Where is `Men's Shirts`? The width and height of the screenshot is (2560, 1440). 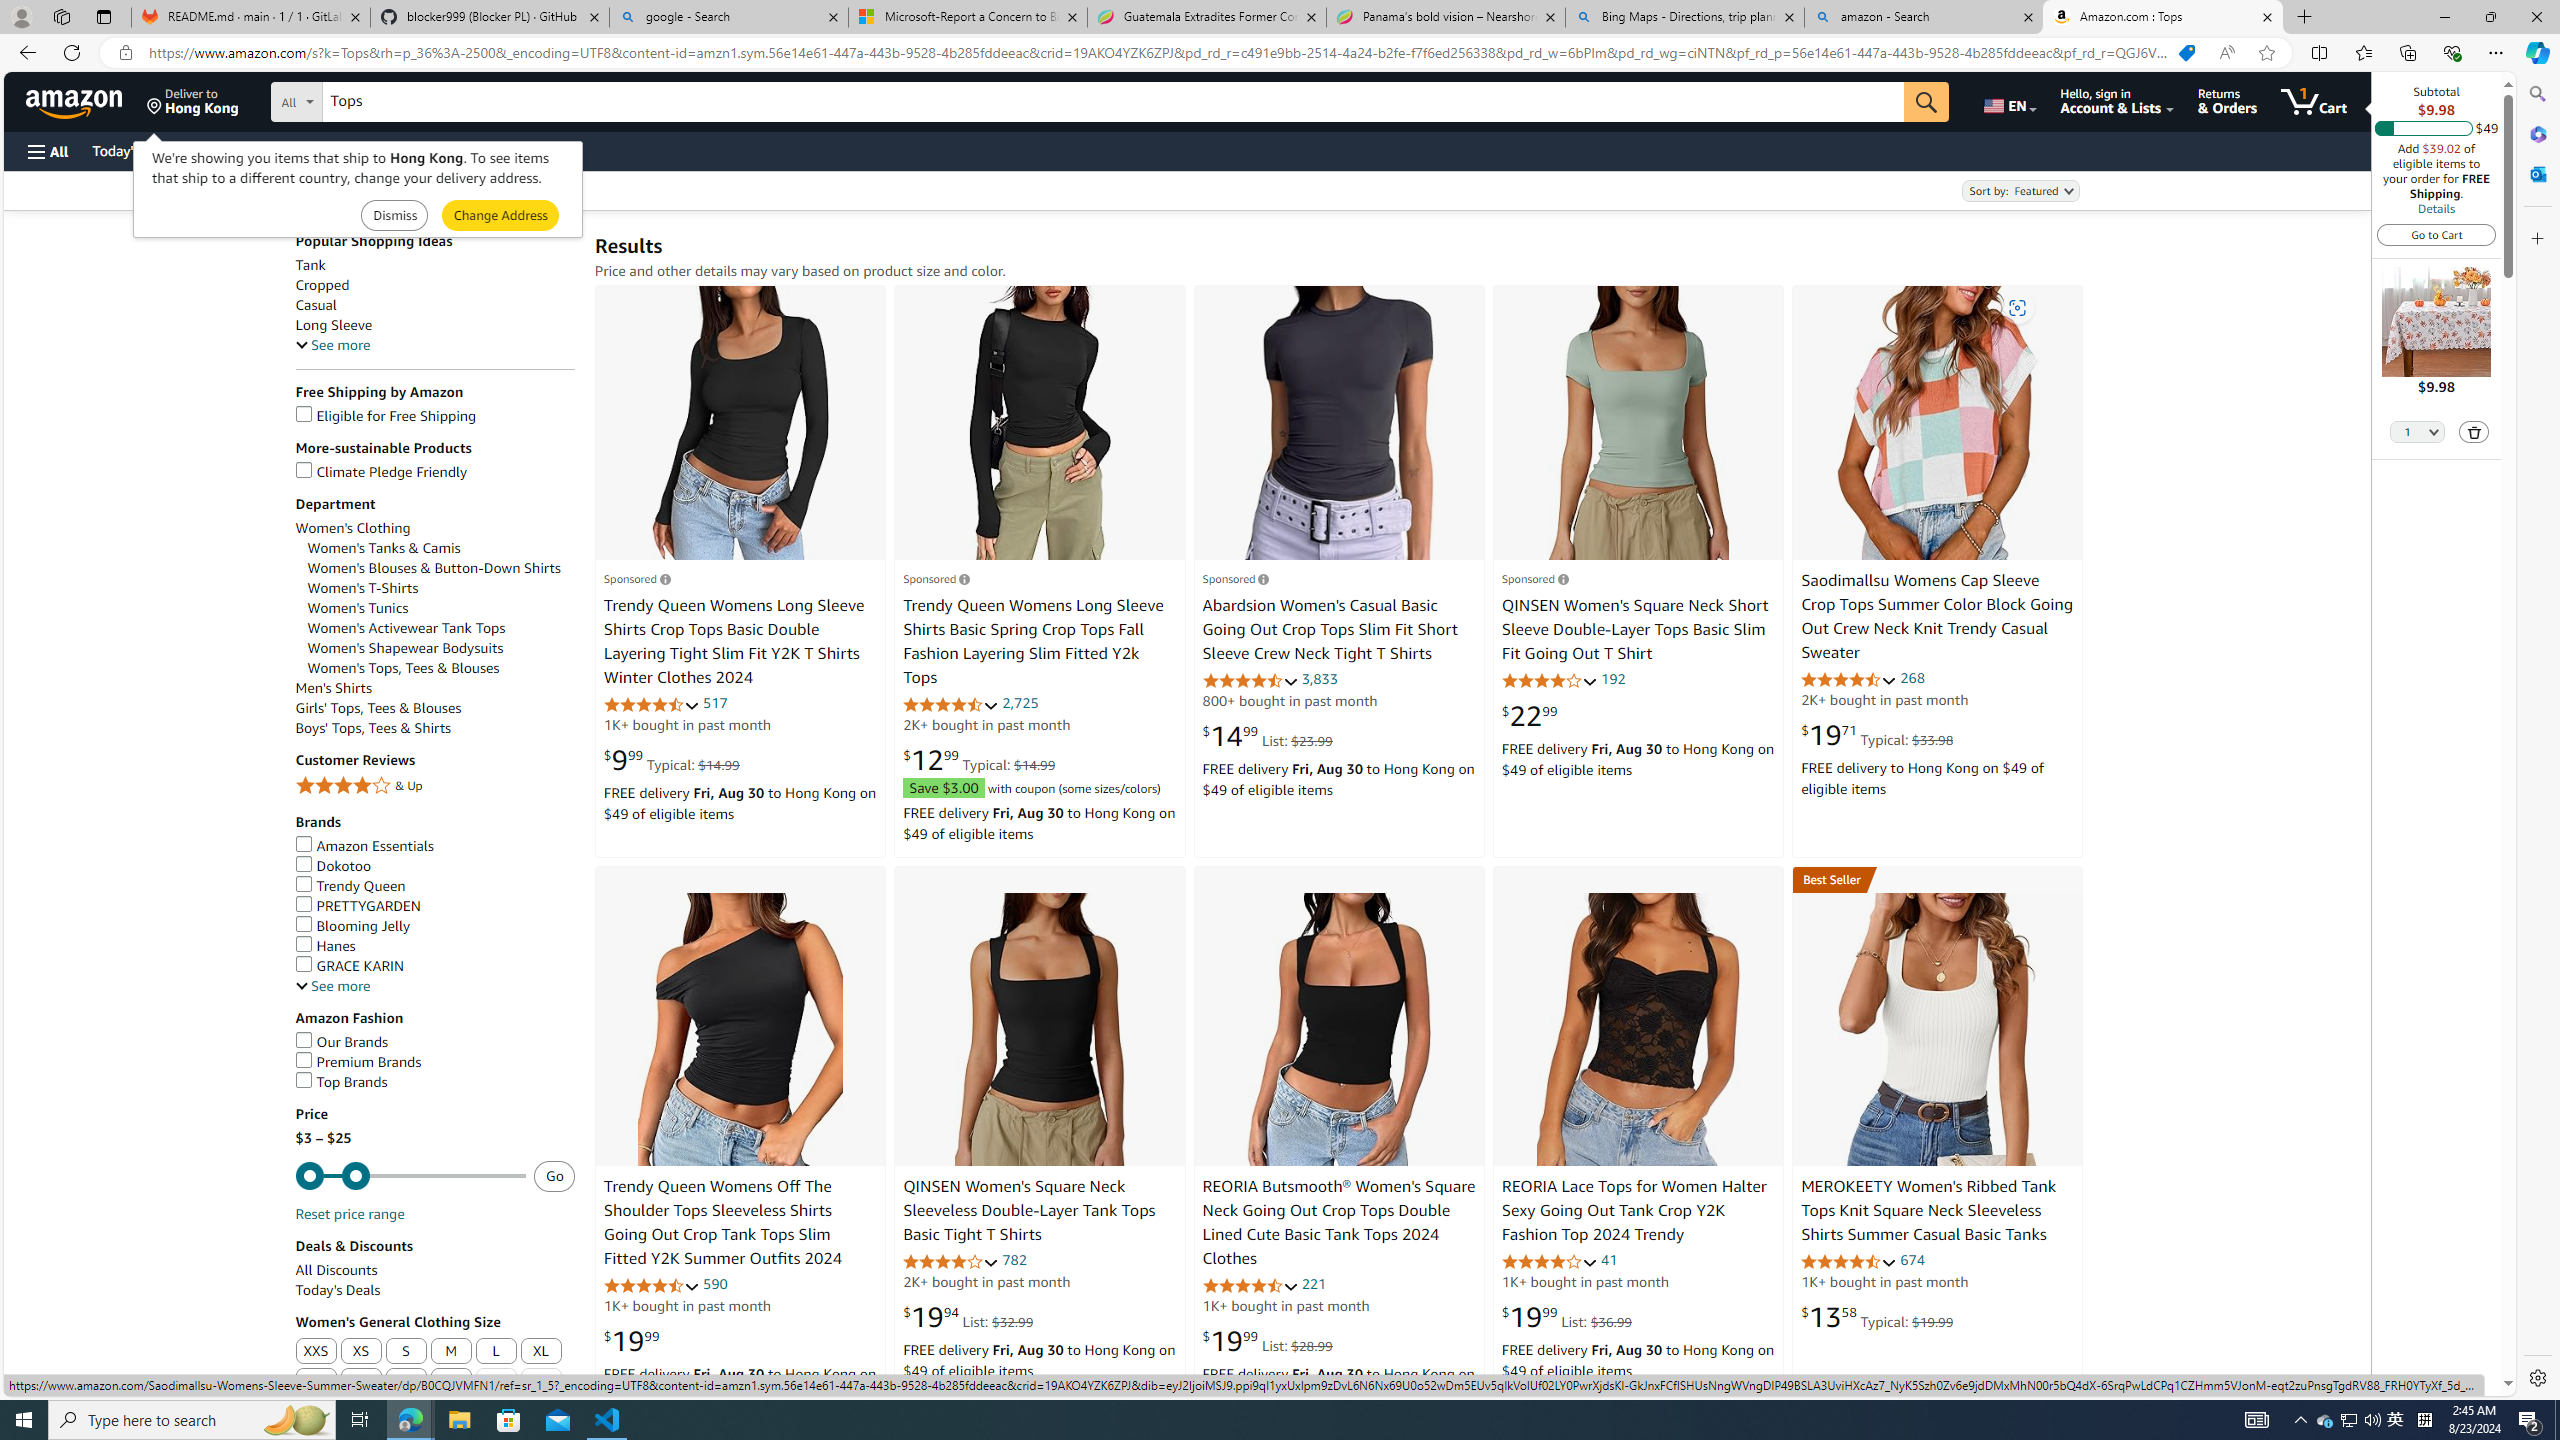 Men's Shirts is located at coordinates (332, 688).